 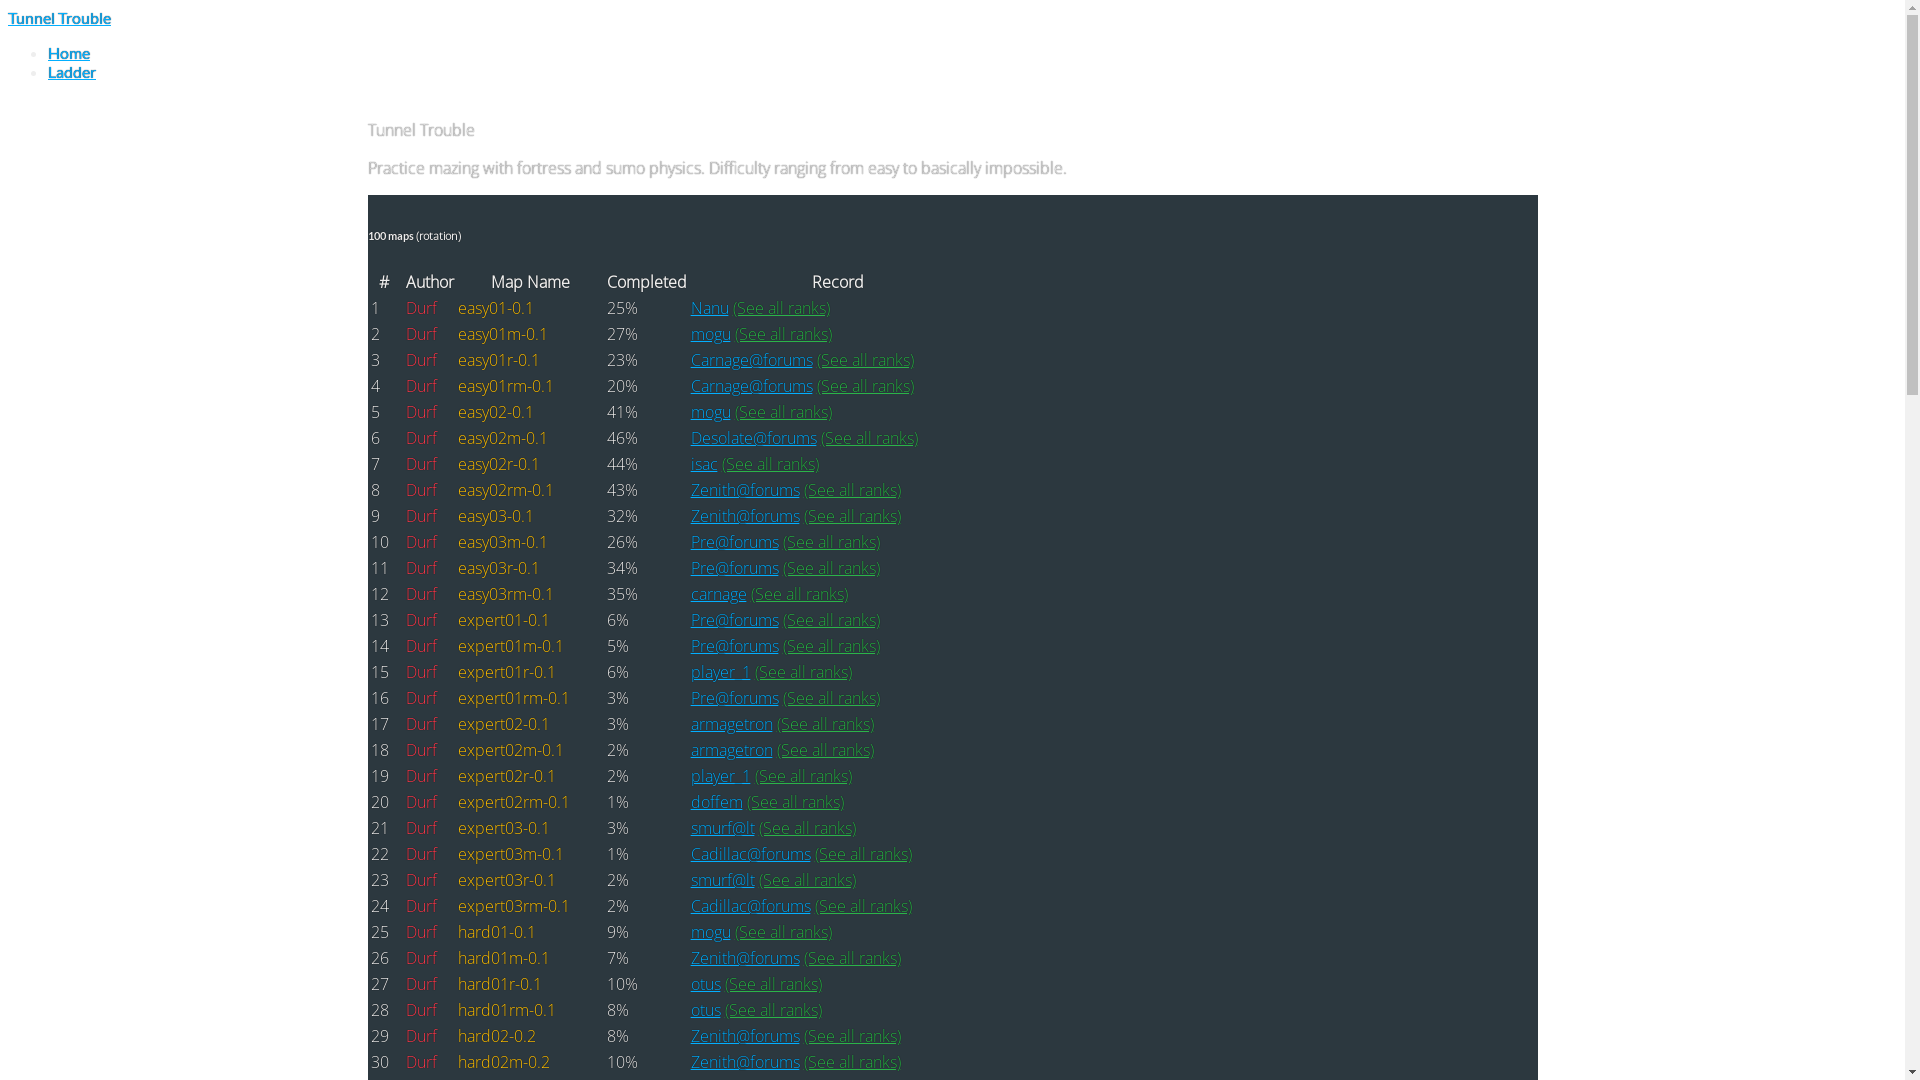 I want to click on (See all ranks), so click(x=830, y=620).